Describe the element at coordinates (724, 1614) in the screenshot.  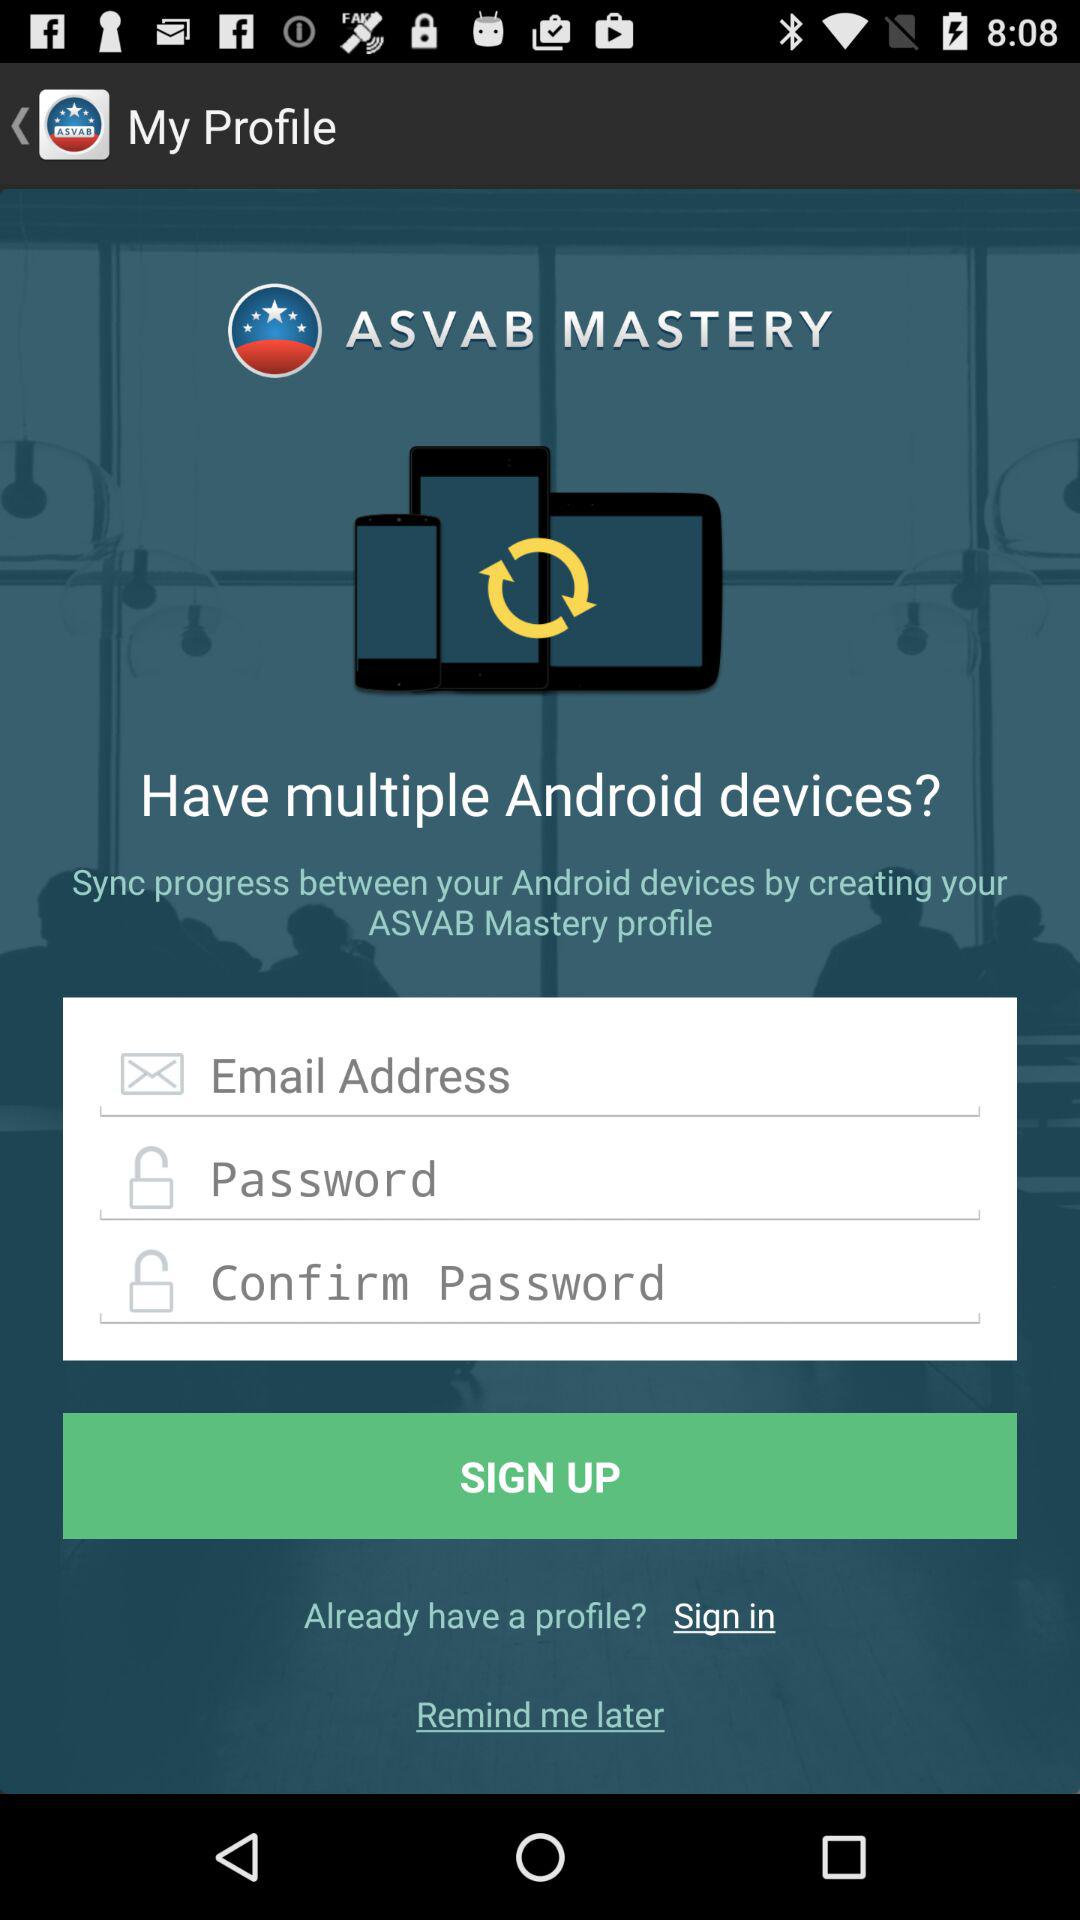
I see `turn off item below sign up button` at that location.